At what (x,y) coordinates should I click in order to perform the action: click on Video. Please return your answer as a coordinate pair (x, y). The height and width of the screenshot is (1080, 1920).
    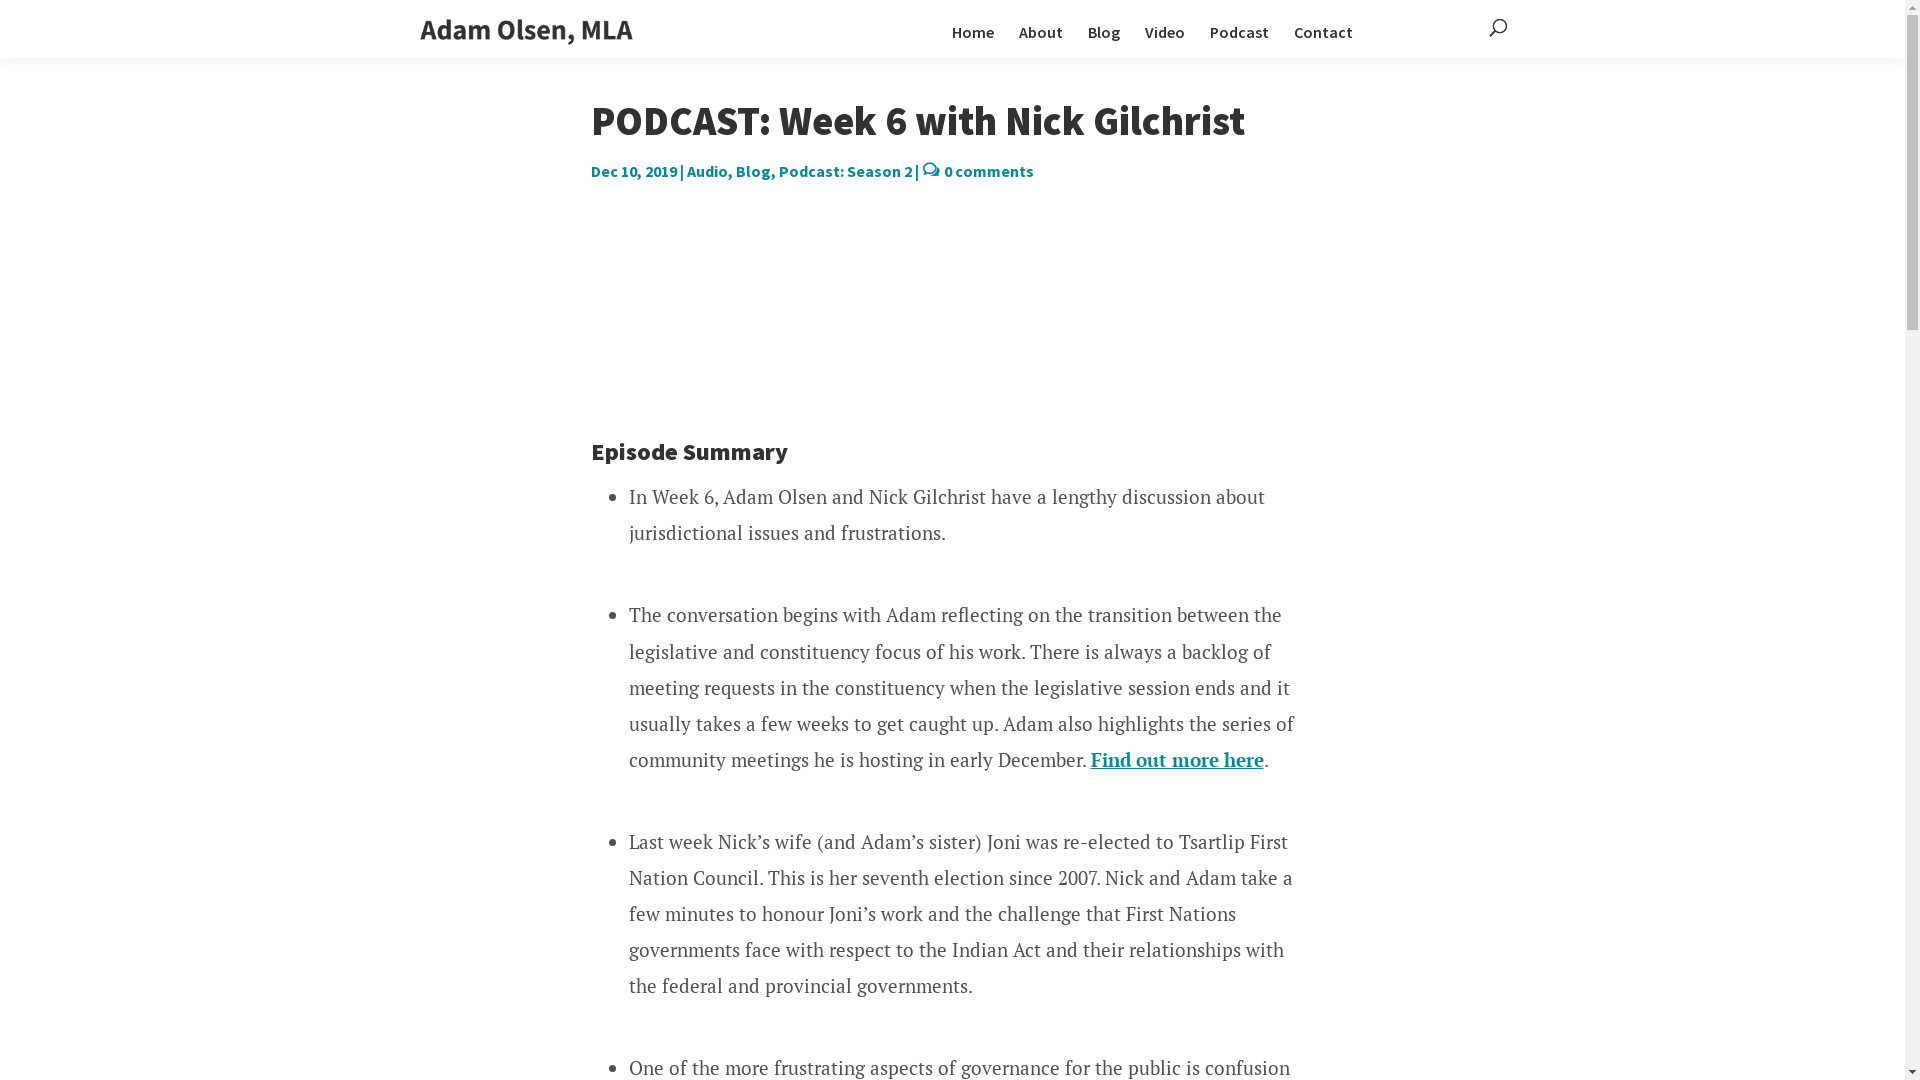
    Looking at the image, I should click on (1164, 42).